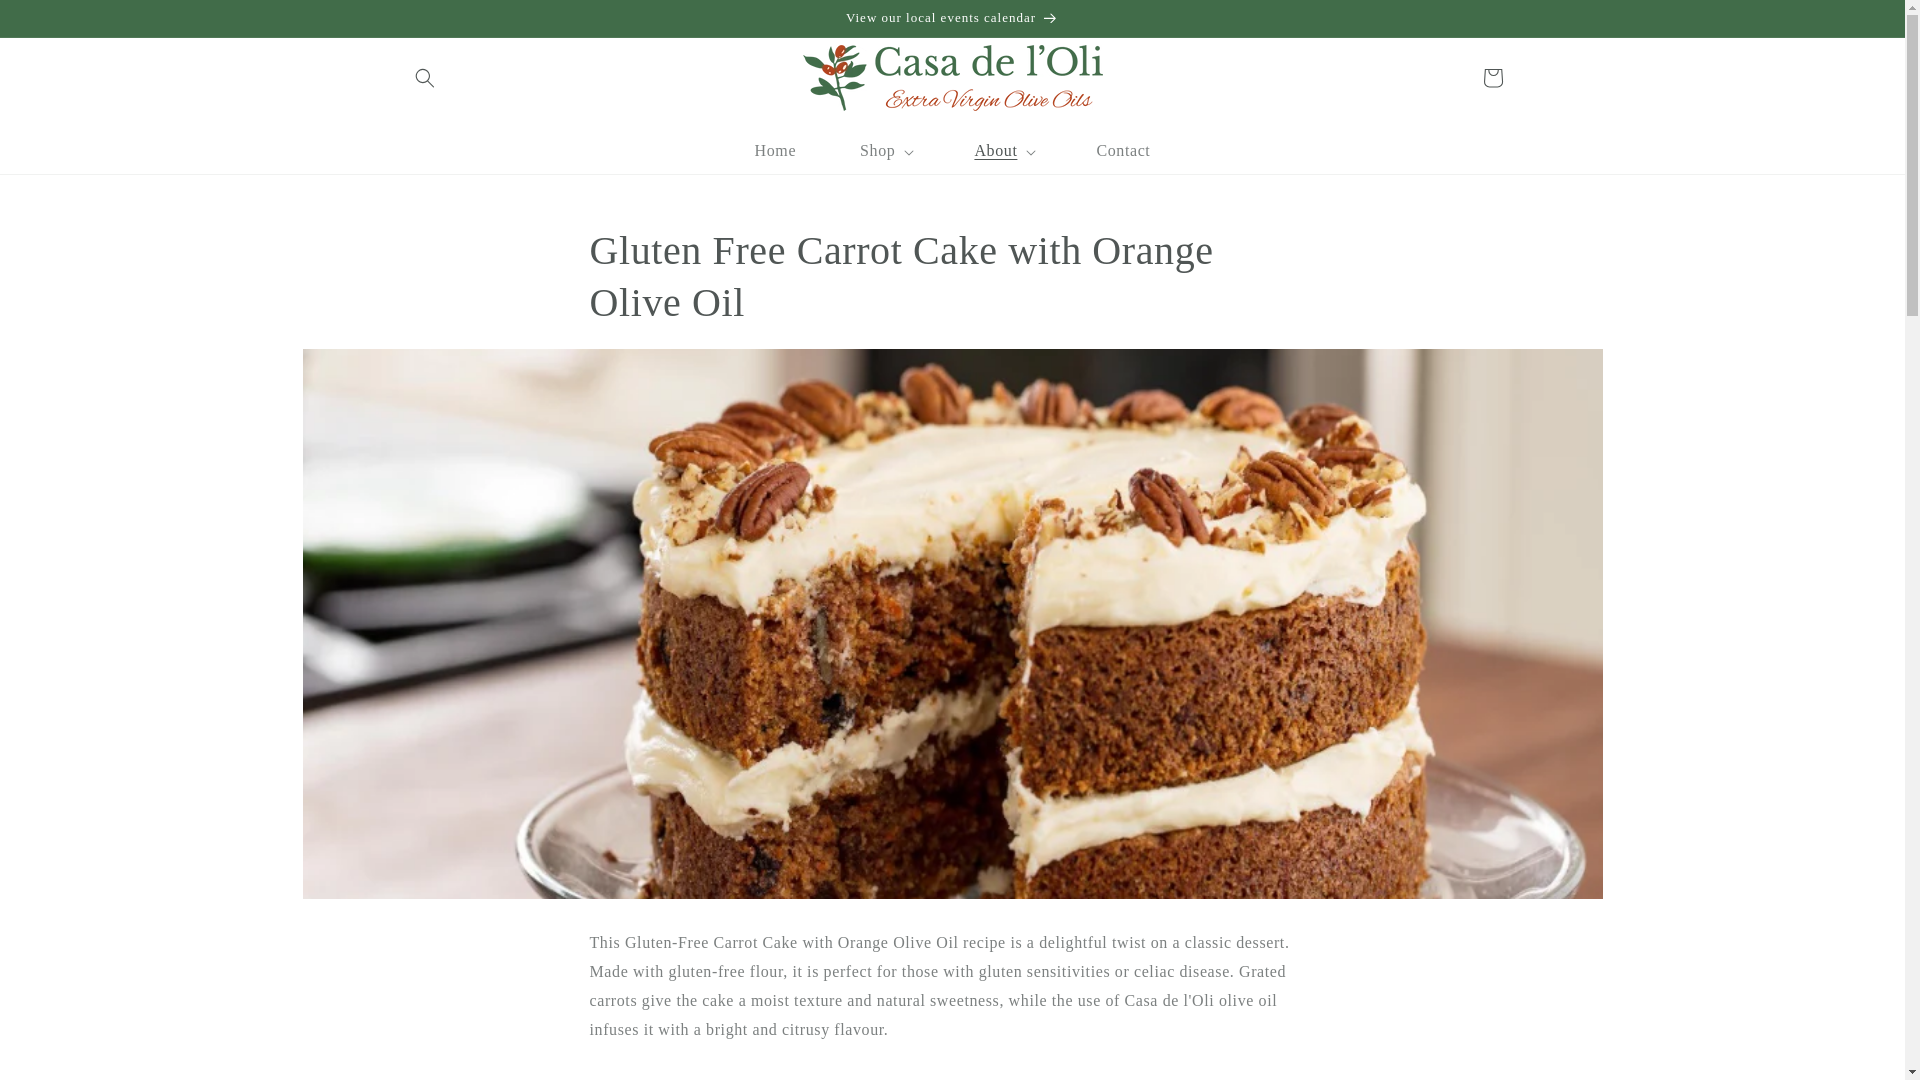  I want to click on Skip to content, so click(60, 23).